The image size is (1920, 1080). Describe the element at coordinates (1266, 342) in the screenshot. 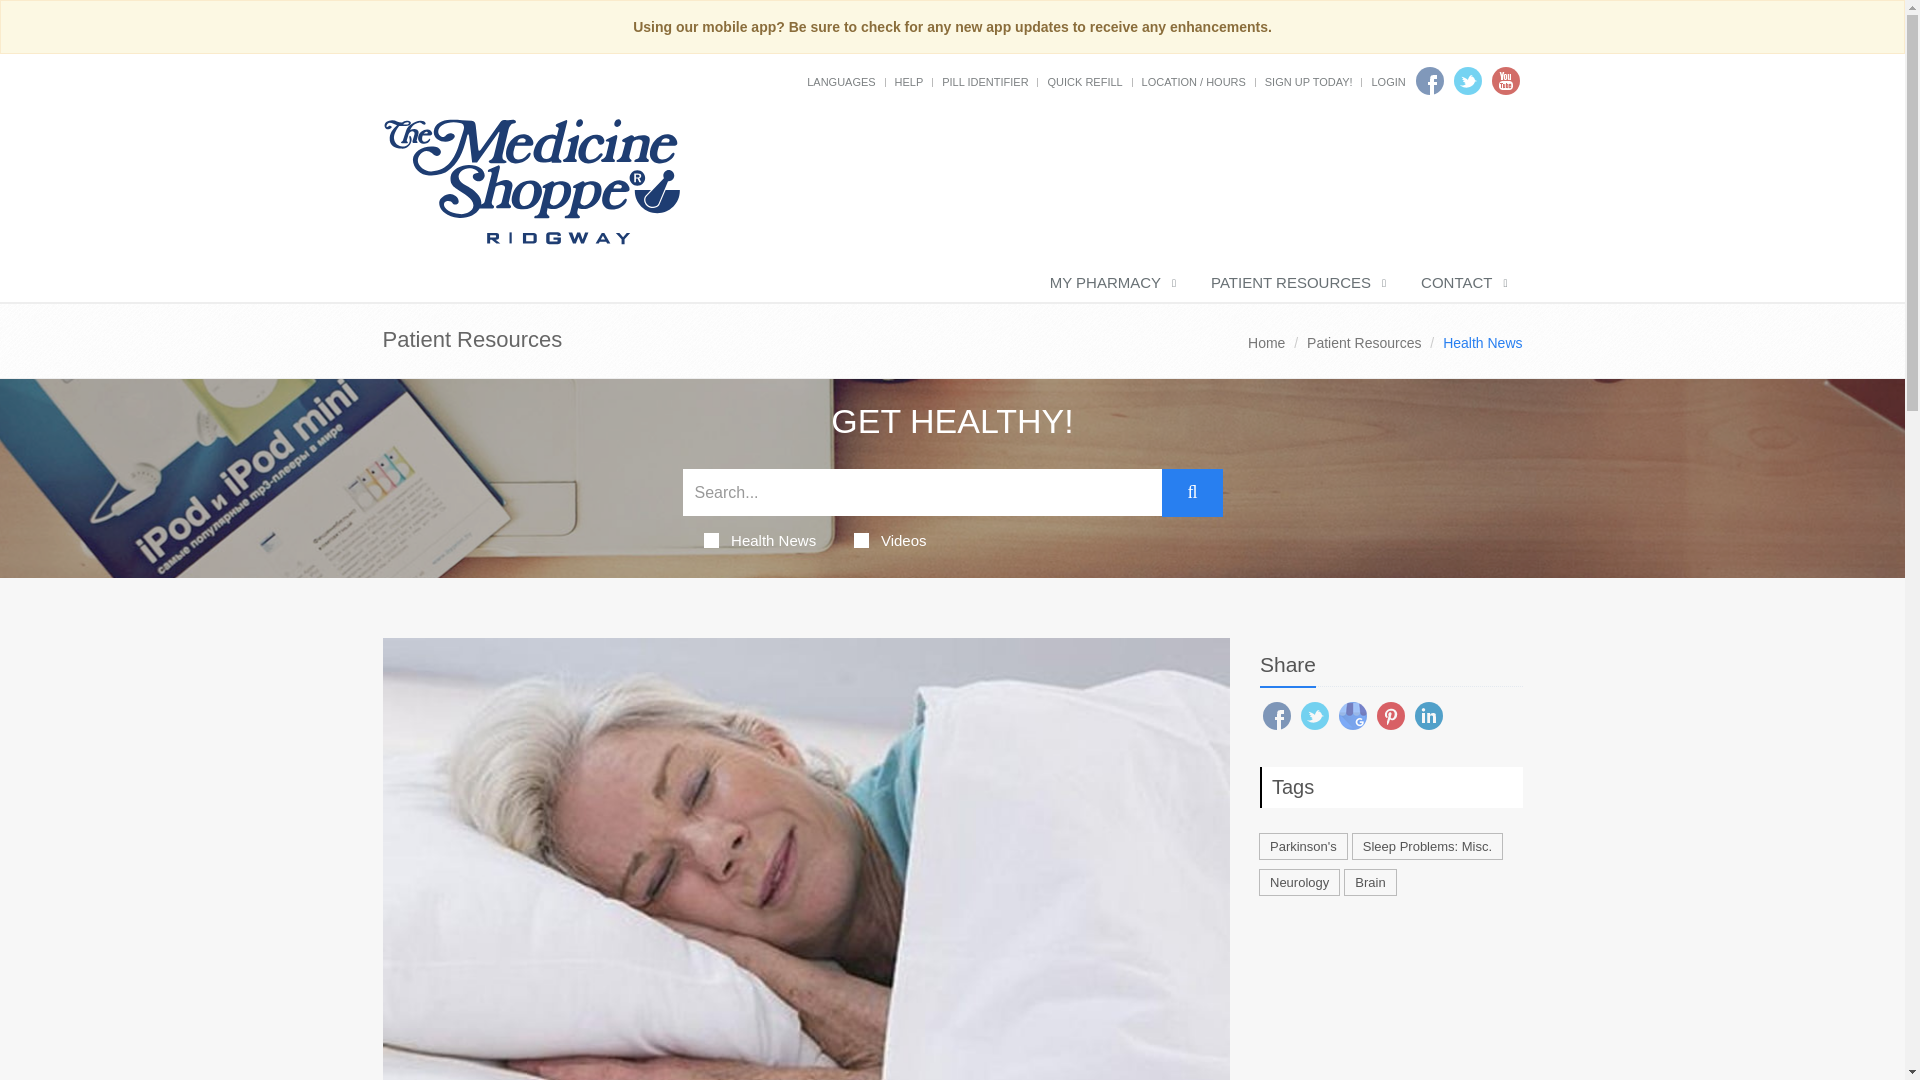

I see `Home` at that location.